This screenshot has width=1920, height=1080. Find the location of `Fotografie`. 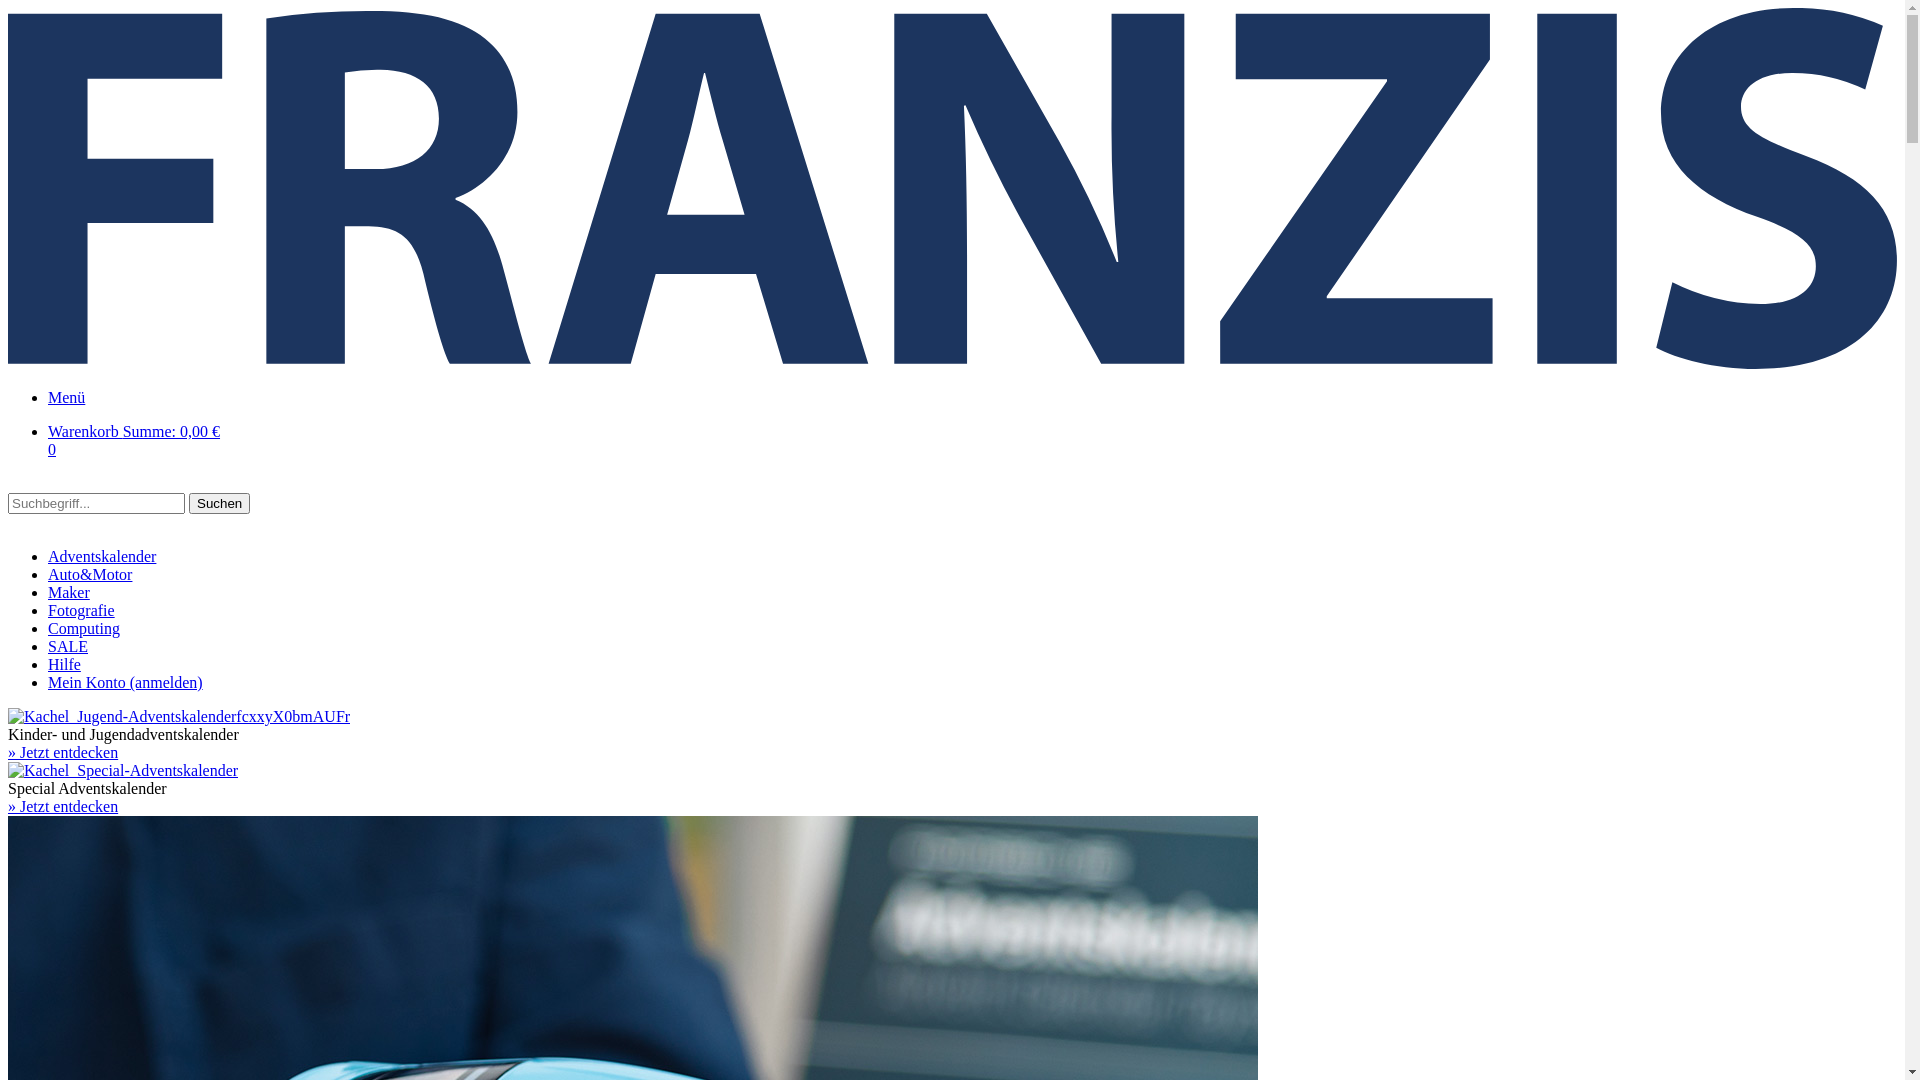

Fotografie is located at coordinates (82, 610).